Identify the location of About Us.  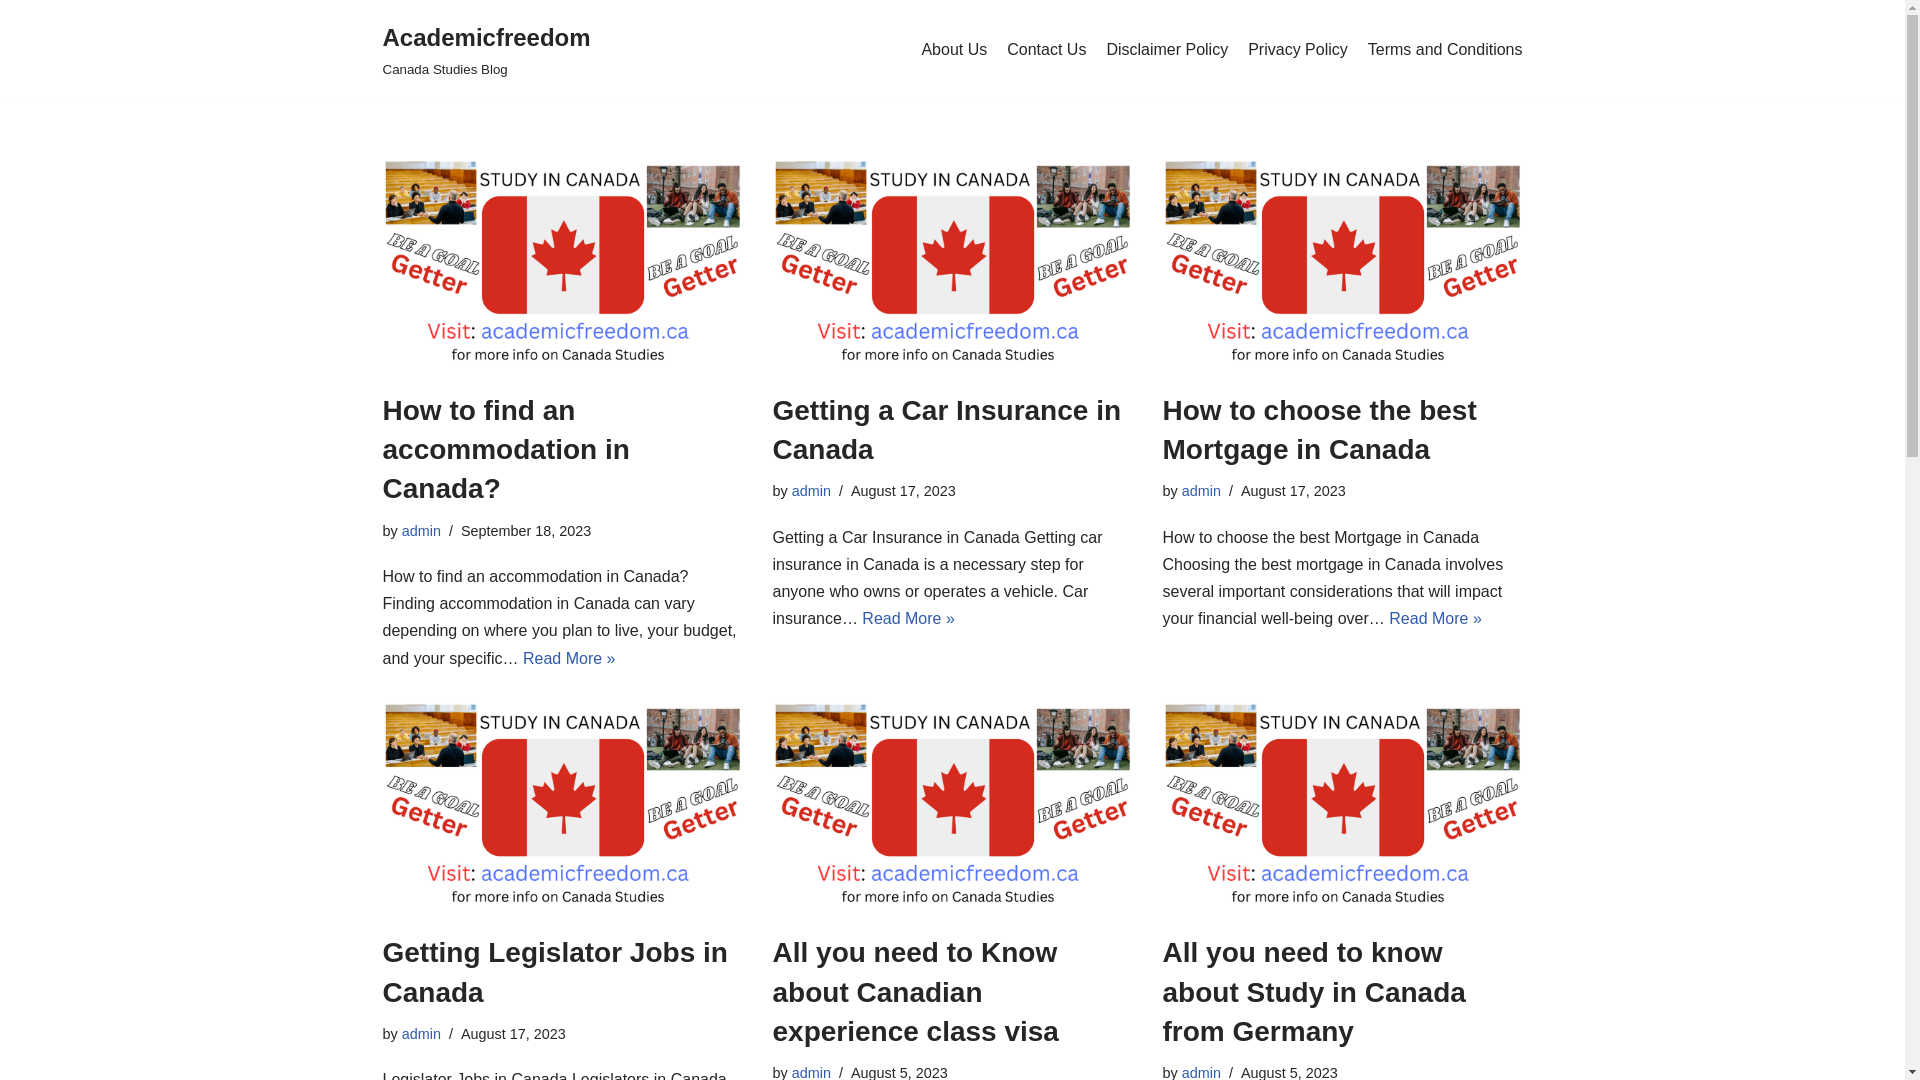
(954, 50).